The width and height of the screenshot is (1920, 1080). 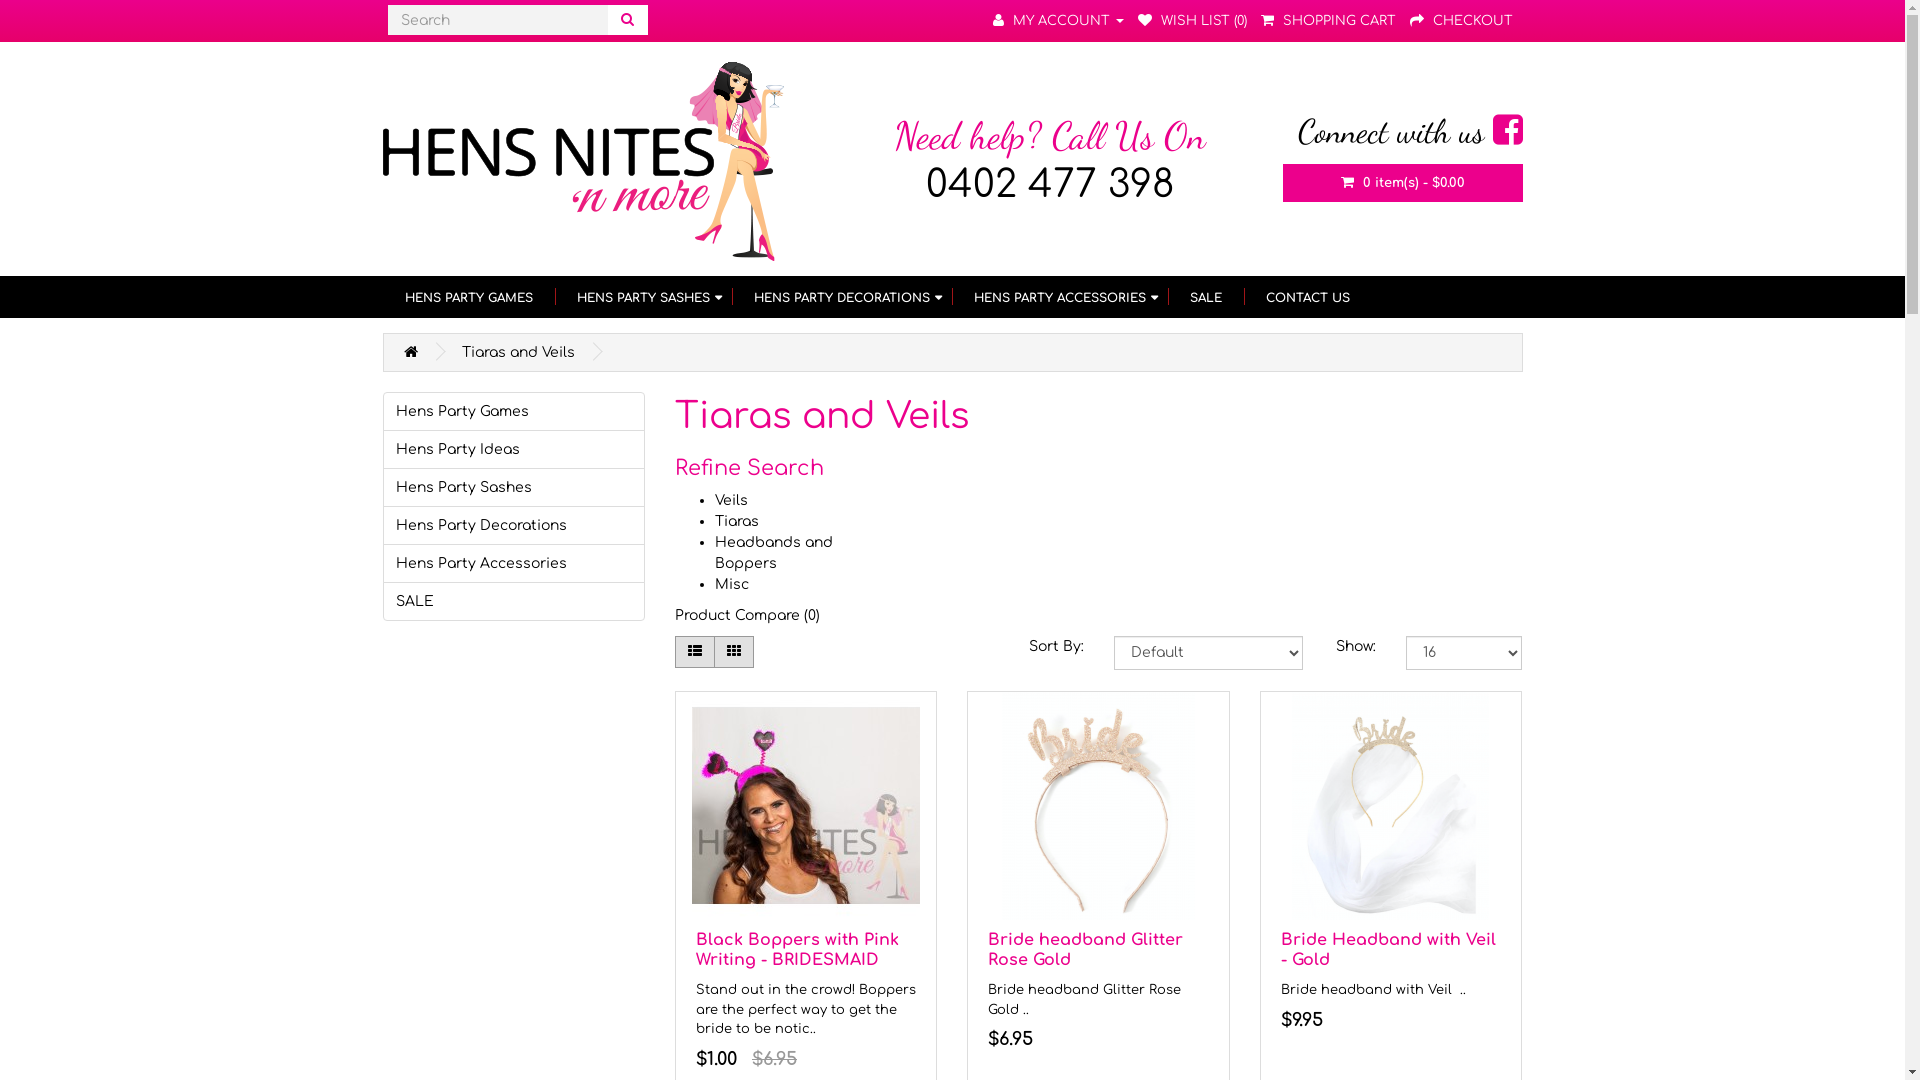 What do you see at coordinates (514, 526) in the screenshot?
I see `Hens Party Decorations` at bounding box center [514, 526].